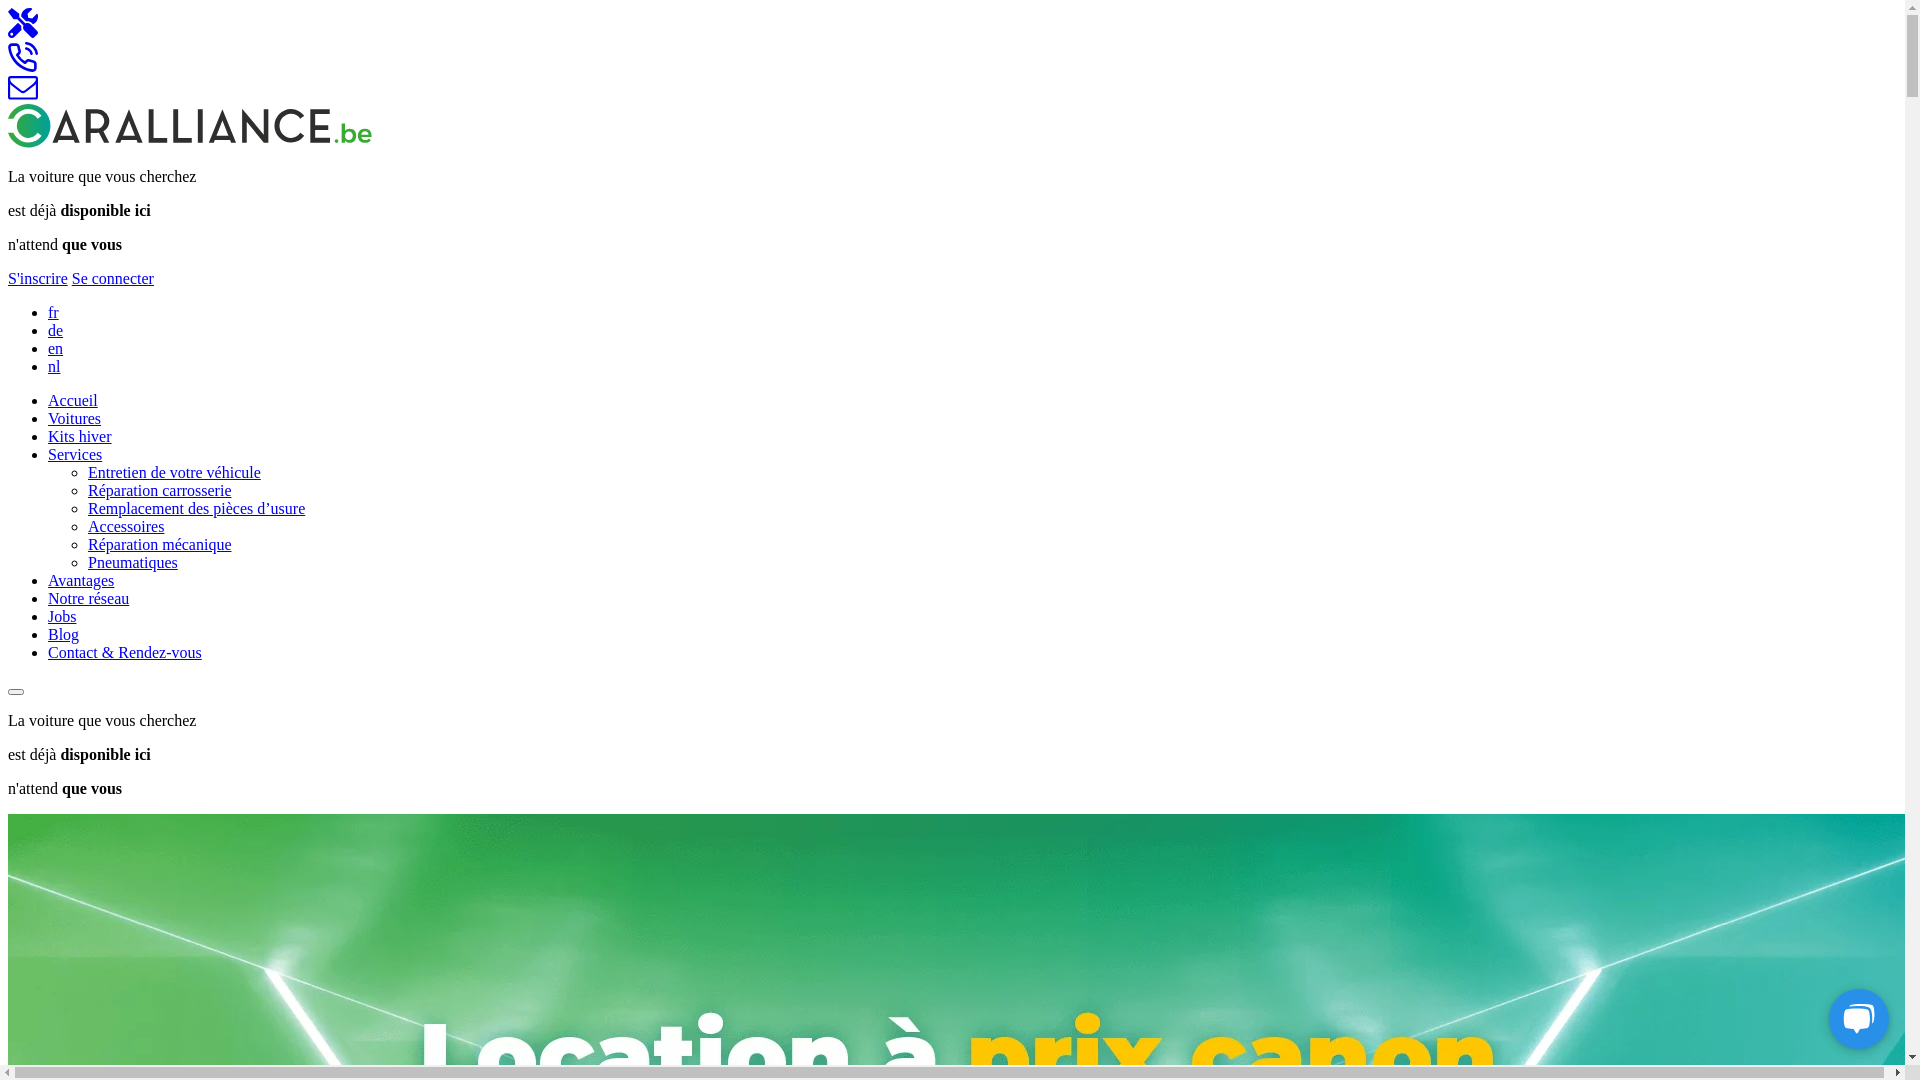 Image resolution: width=1920 pixels, height=1080 pixels. Describe the element at coordinates (81, 580) in the screenshot. I see `Avantages` at that location.